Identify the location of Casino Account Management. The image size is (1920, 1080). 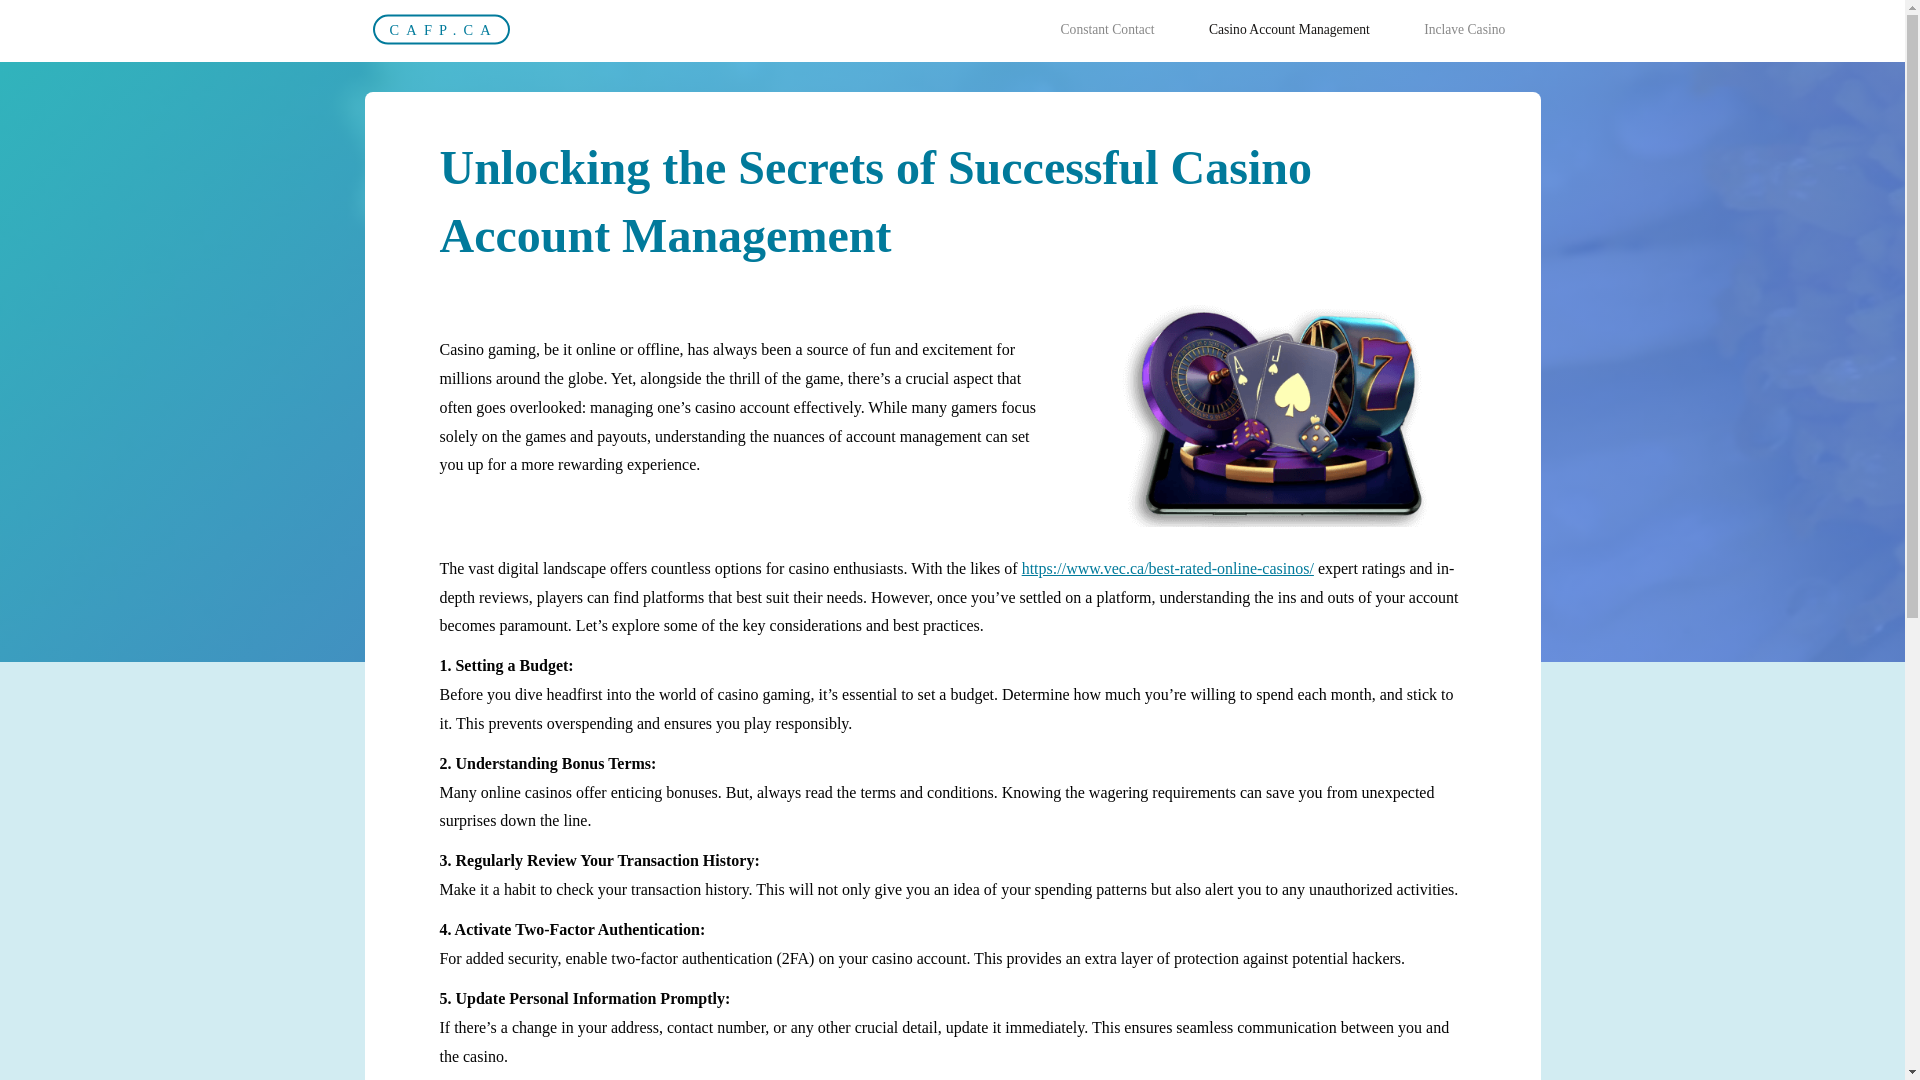
(1290, 30).